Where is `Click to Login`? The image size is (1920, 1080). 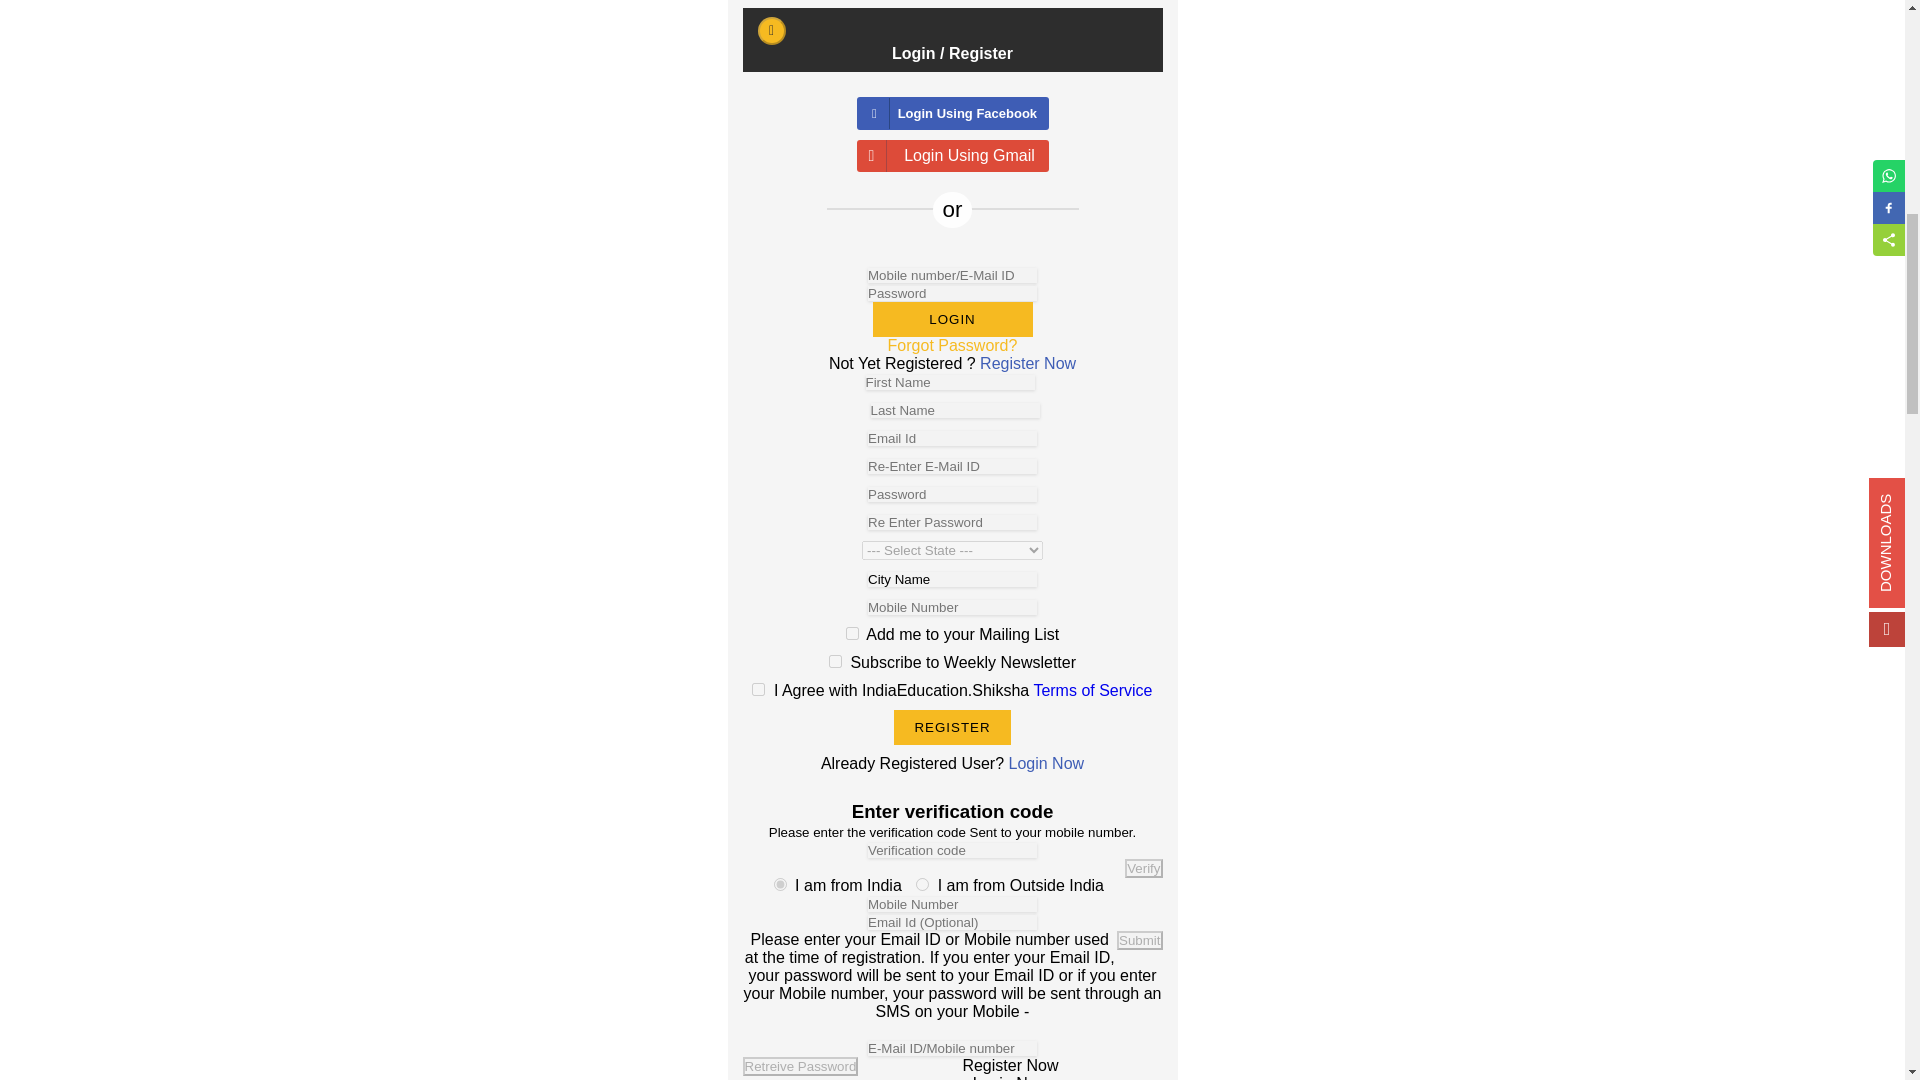 Click to Login is located at coordinates (952, 319).